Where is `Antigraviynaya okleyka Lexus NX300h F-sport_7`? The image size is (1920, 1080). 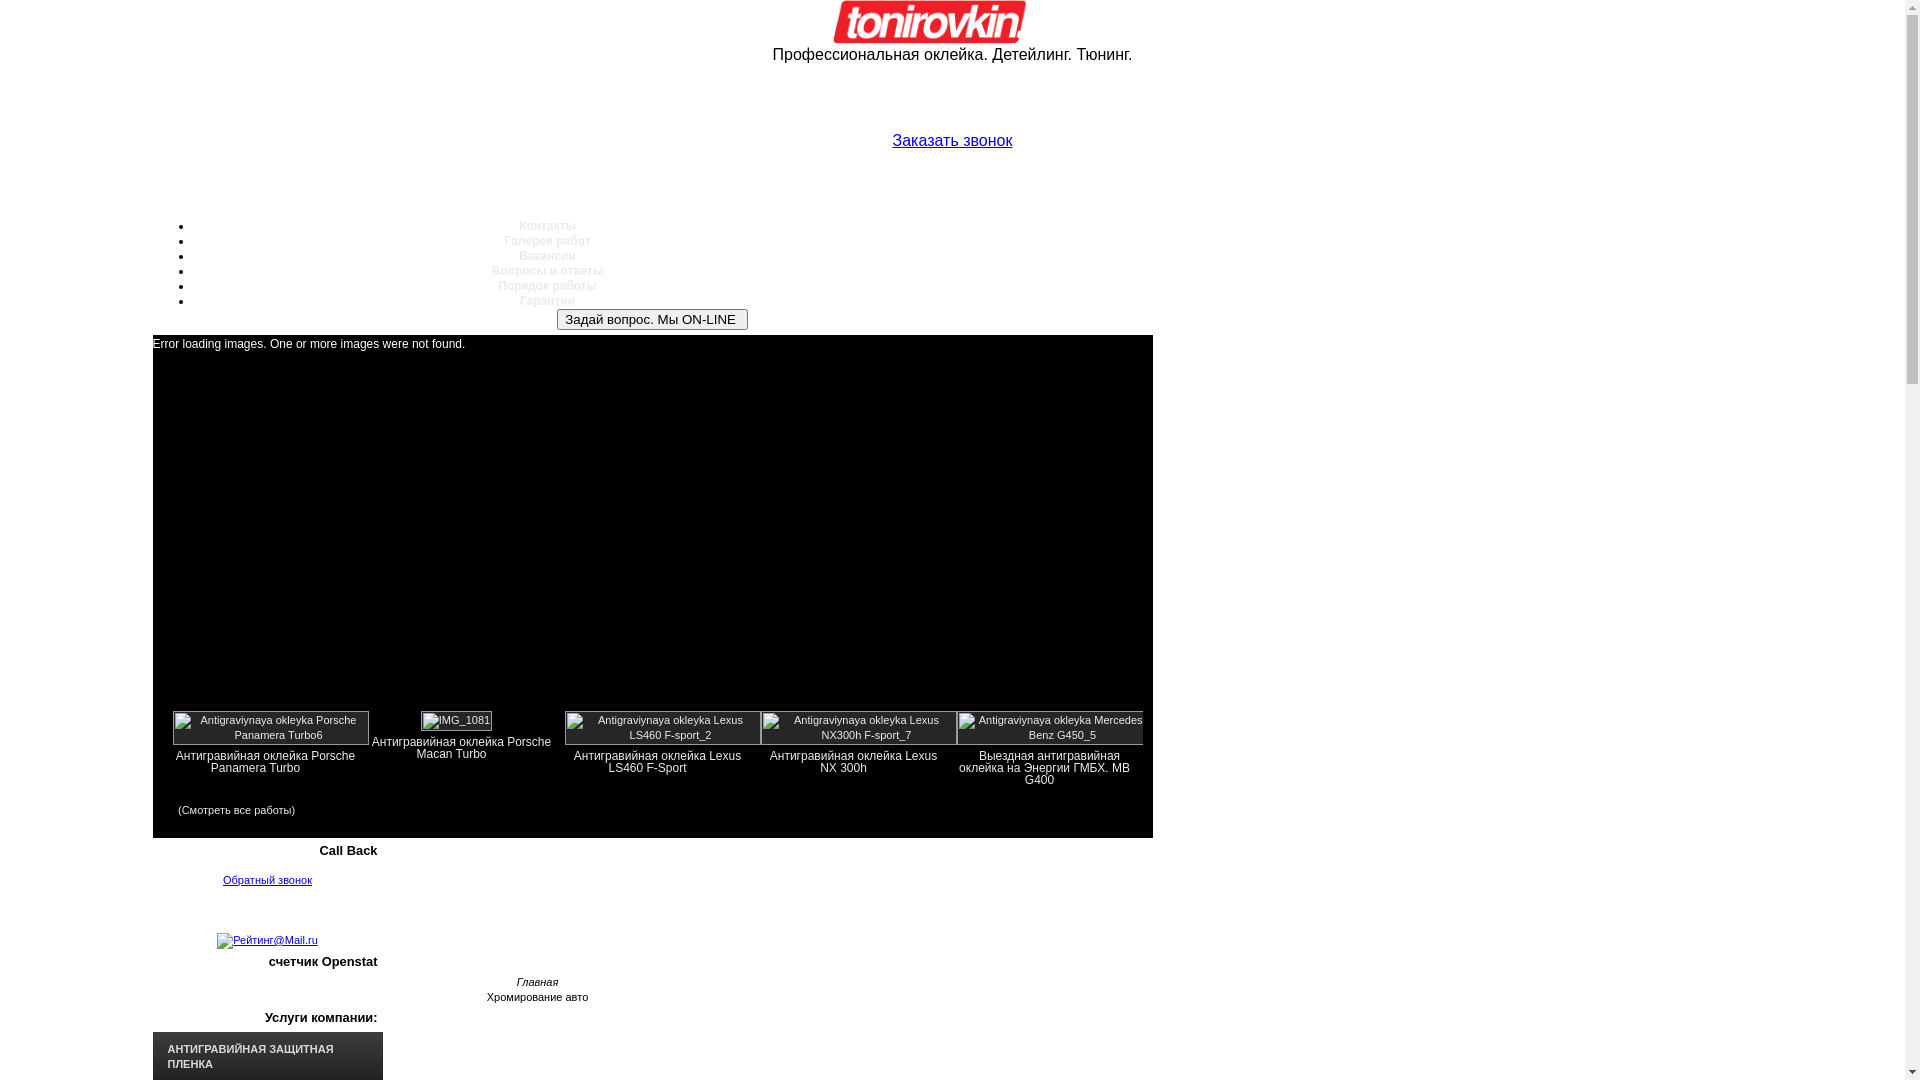 Antigraviynaya okleyka Lexus NX300h F-sport_7 is located at coordinates (858, 734).